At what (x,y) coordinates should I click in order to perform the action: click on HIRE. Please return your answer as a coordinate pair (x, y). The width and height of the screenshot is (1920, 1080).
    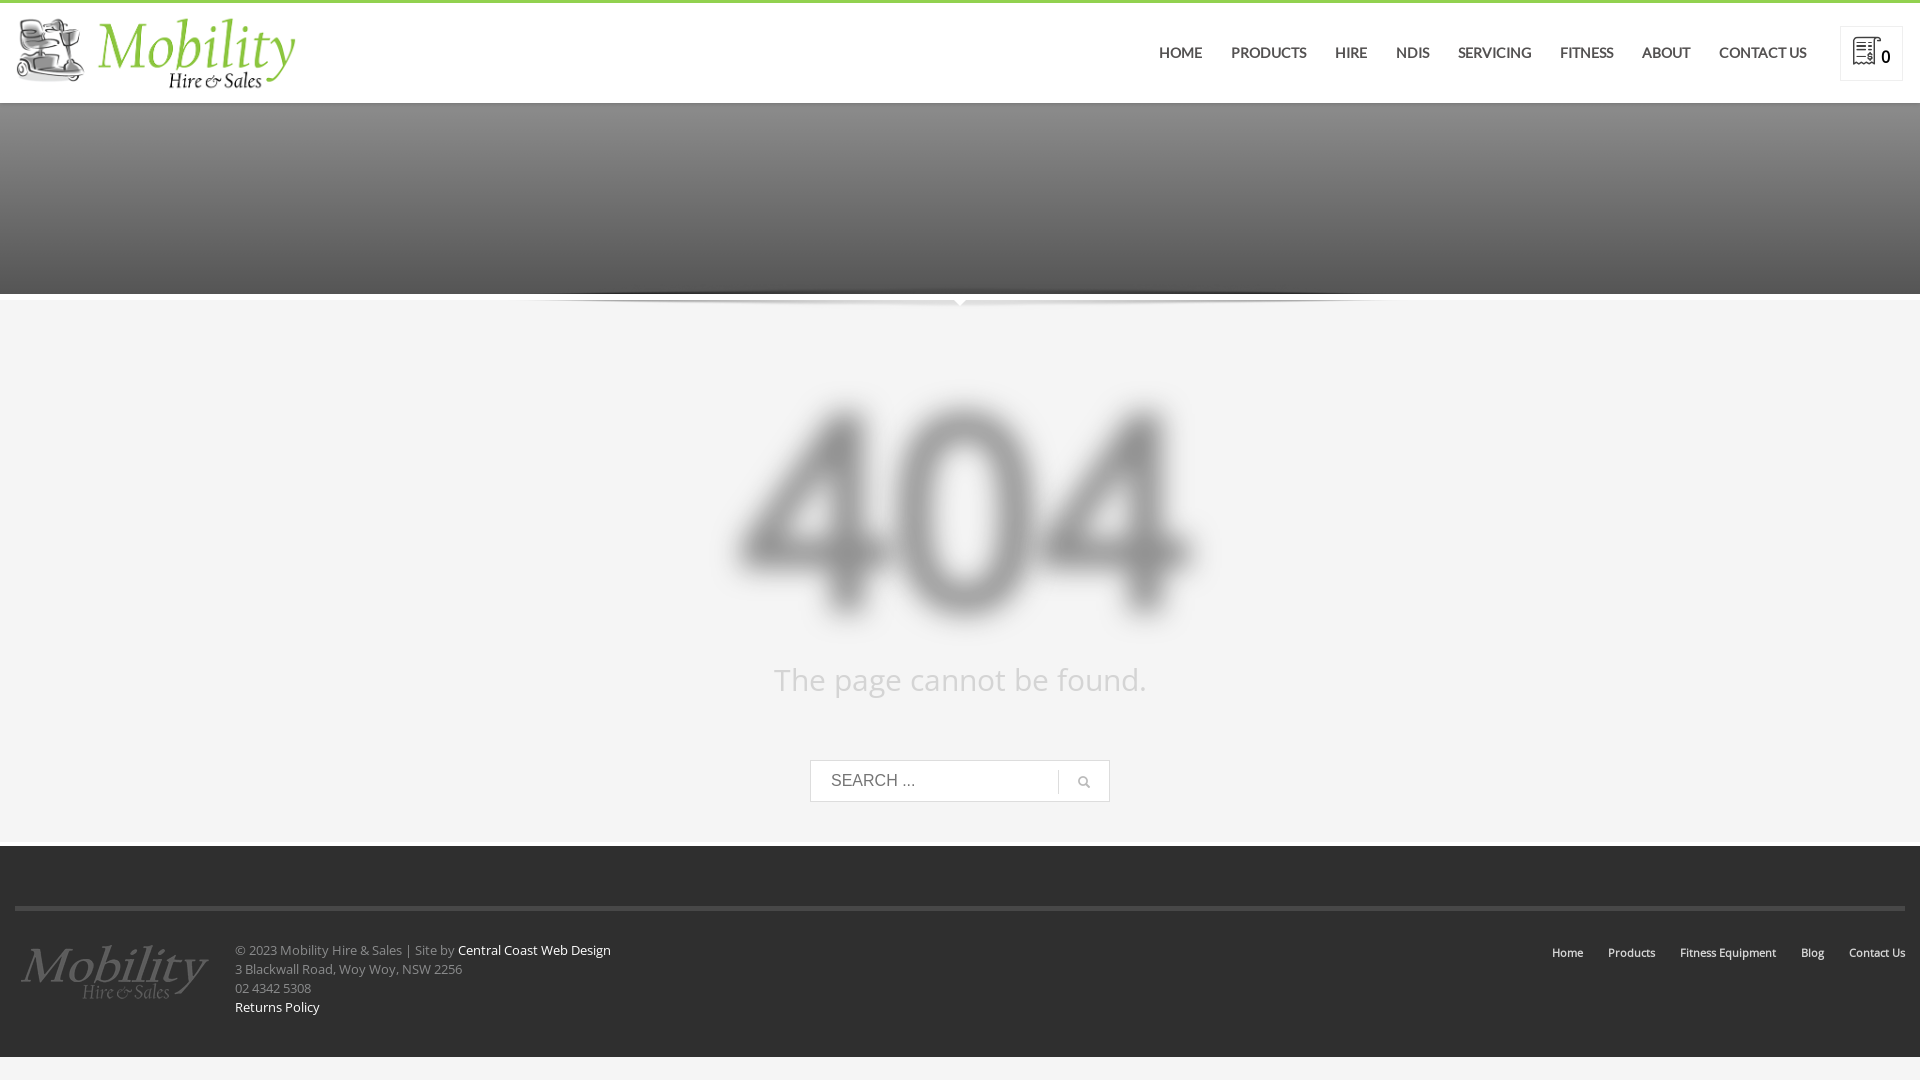
    Looking at the image, I should click on (1351, 53).